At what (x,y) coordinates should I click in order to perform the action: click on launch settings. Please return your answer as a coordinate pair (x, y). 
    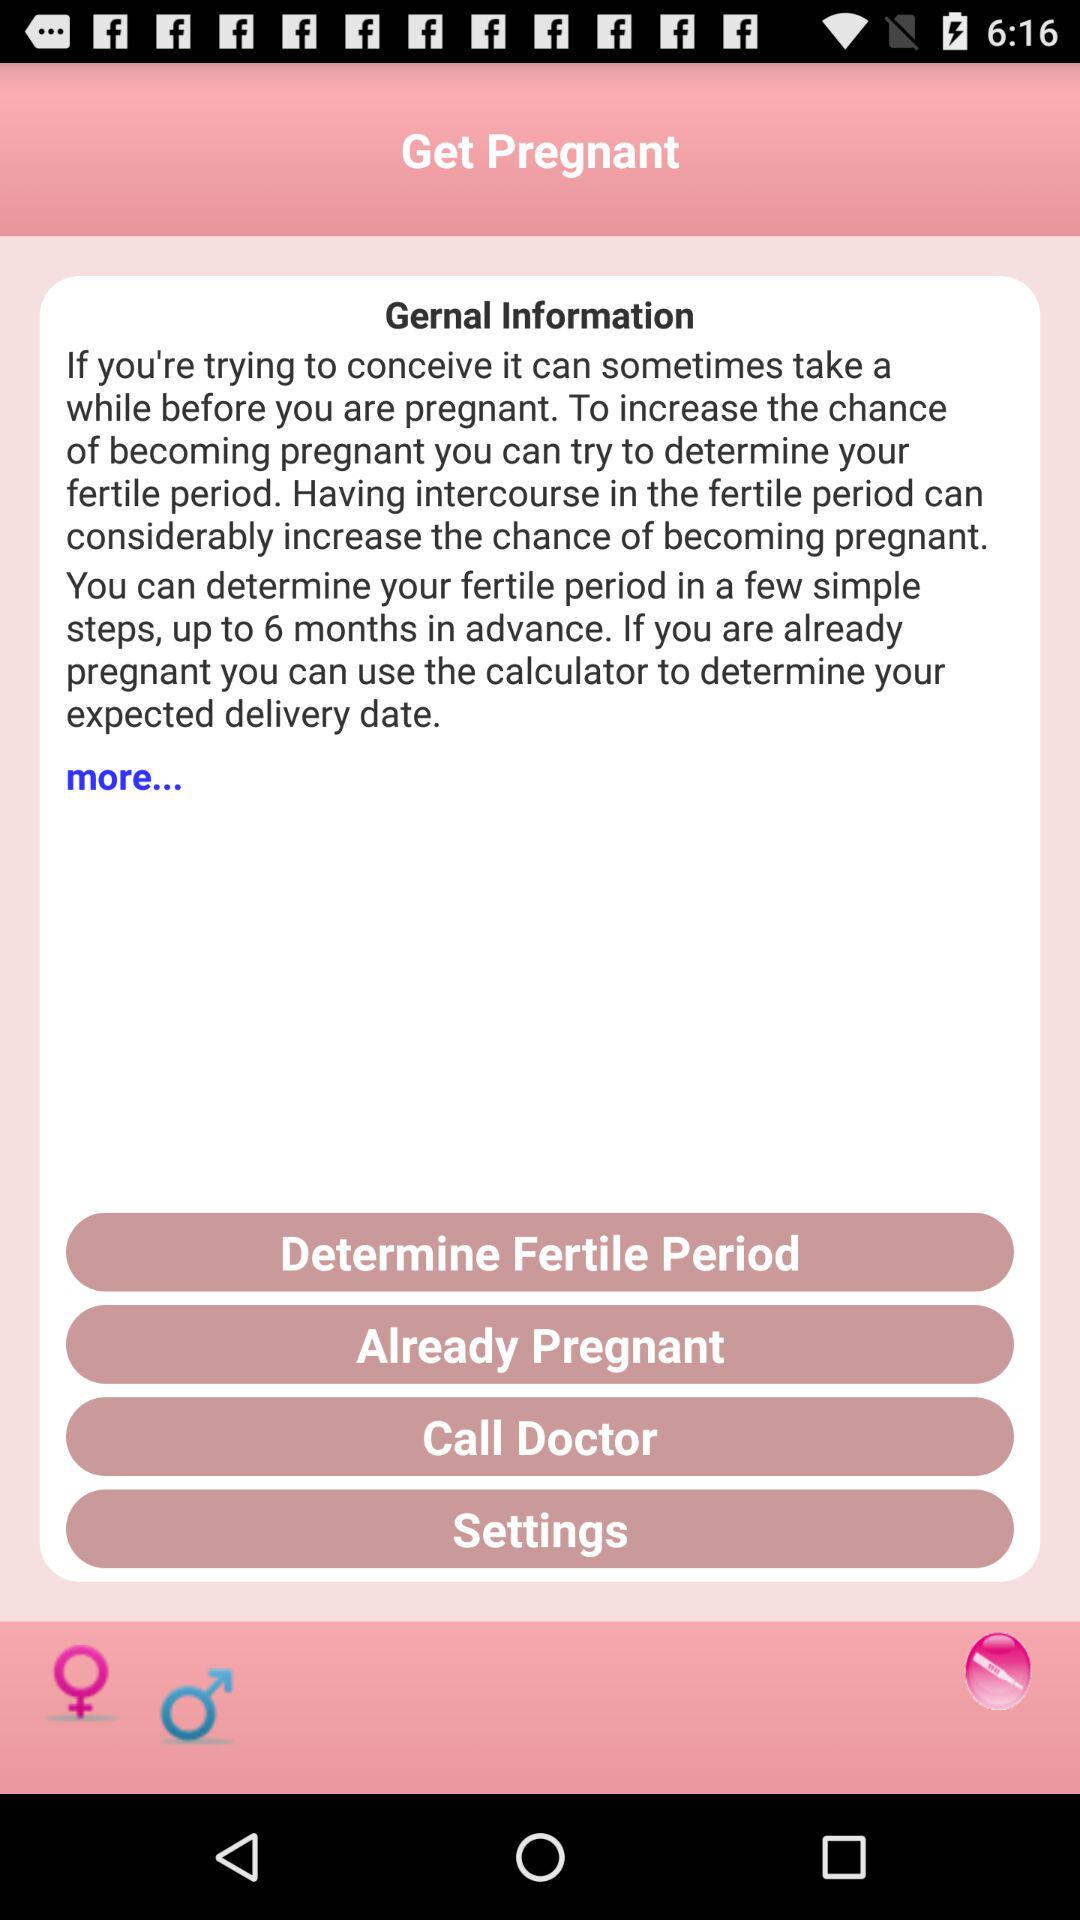
    Looking at the image, I should click on (540, 1528).